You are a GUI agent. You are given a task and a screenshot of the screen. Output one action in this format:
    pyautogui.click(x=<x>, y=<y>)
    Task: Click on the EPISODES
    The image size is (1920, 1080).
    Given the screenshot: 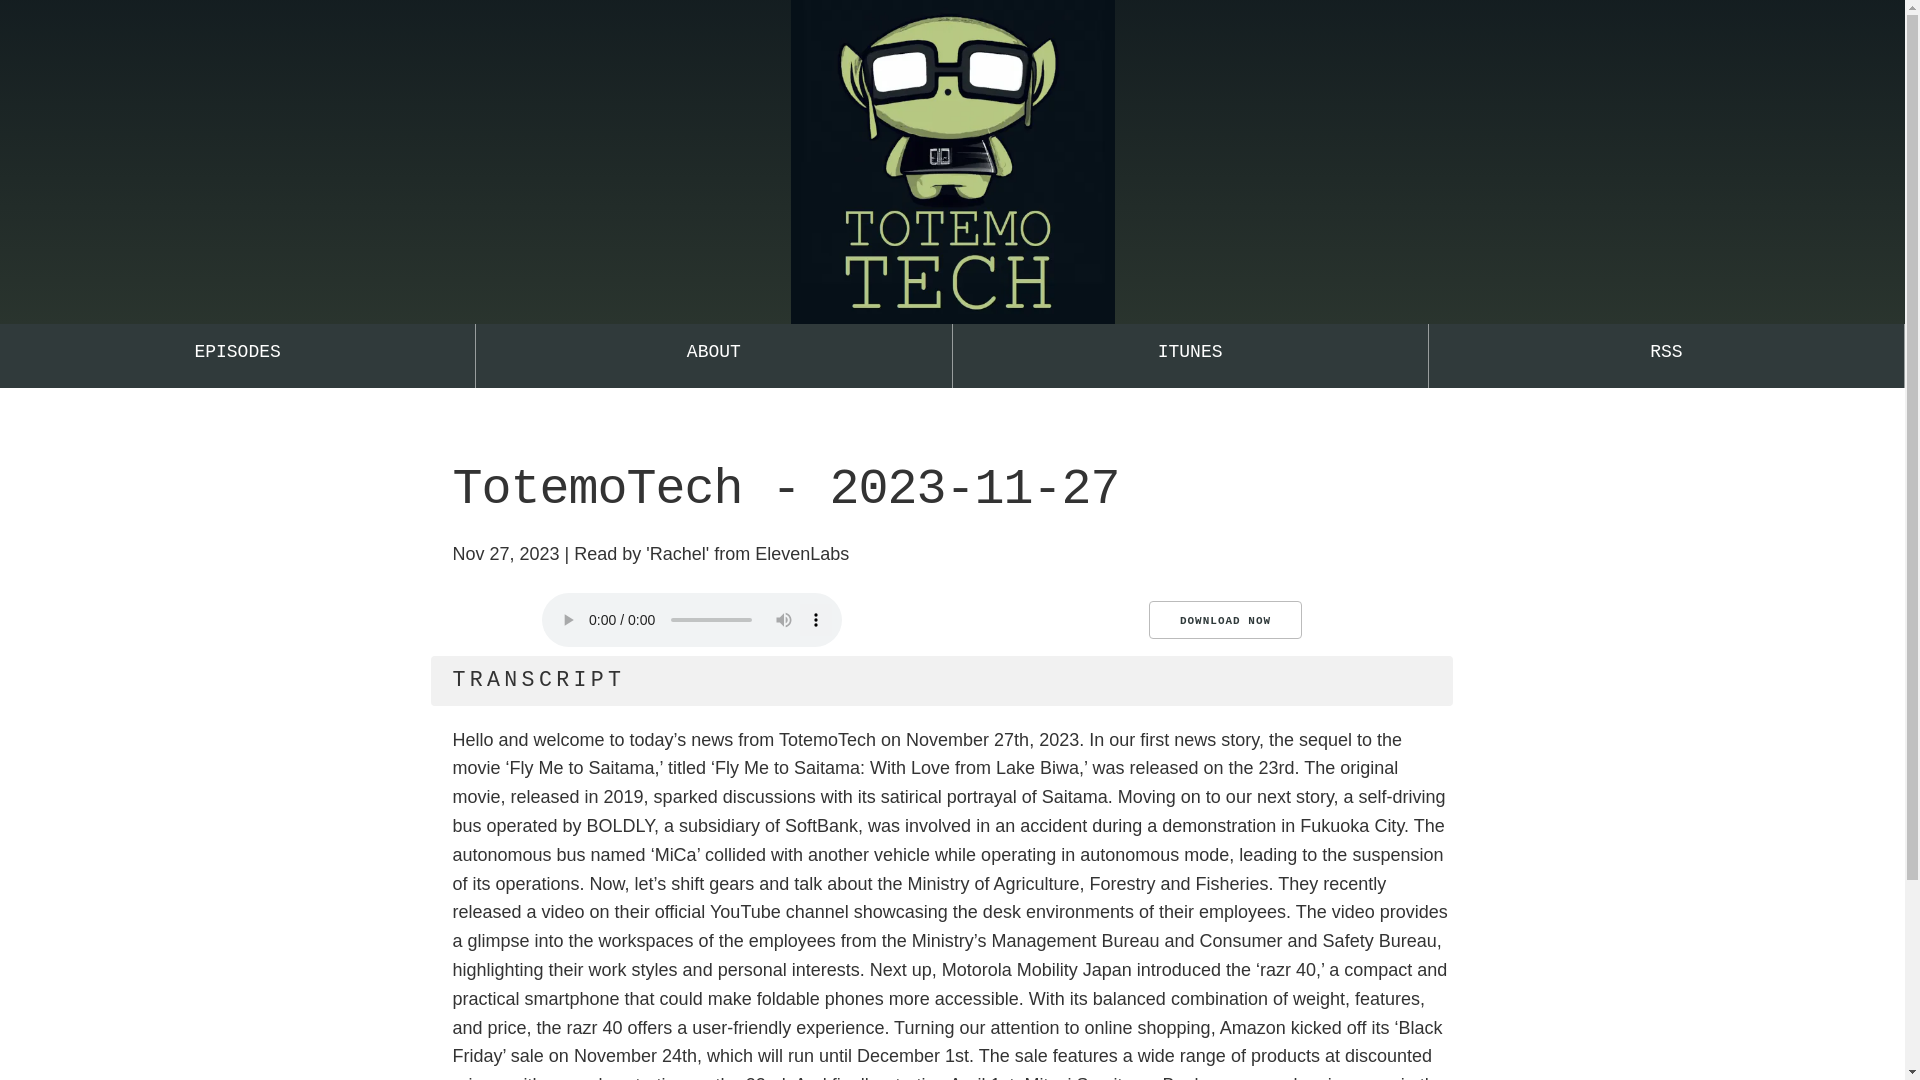 What is the action you would take?
    pyautogui.click(x=237, y=356)
    